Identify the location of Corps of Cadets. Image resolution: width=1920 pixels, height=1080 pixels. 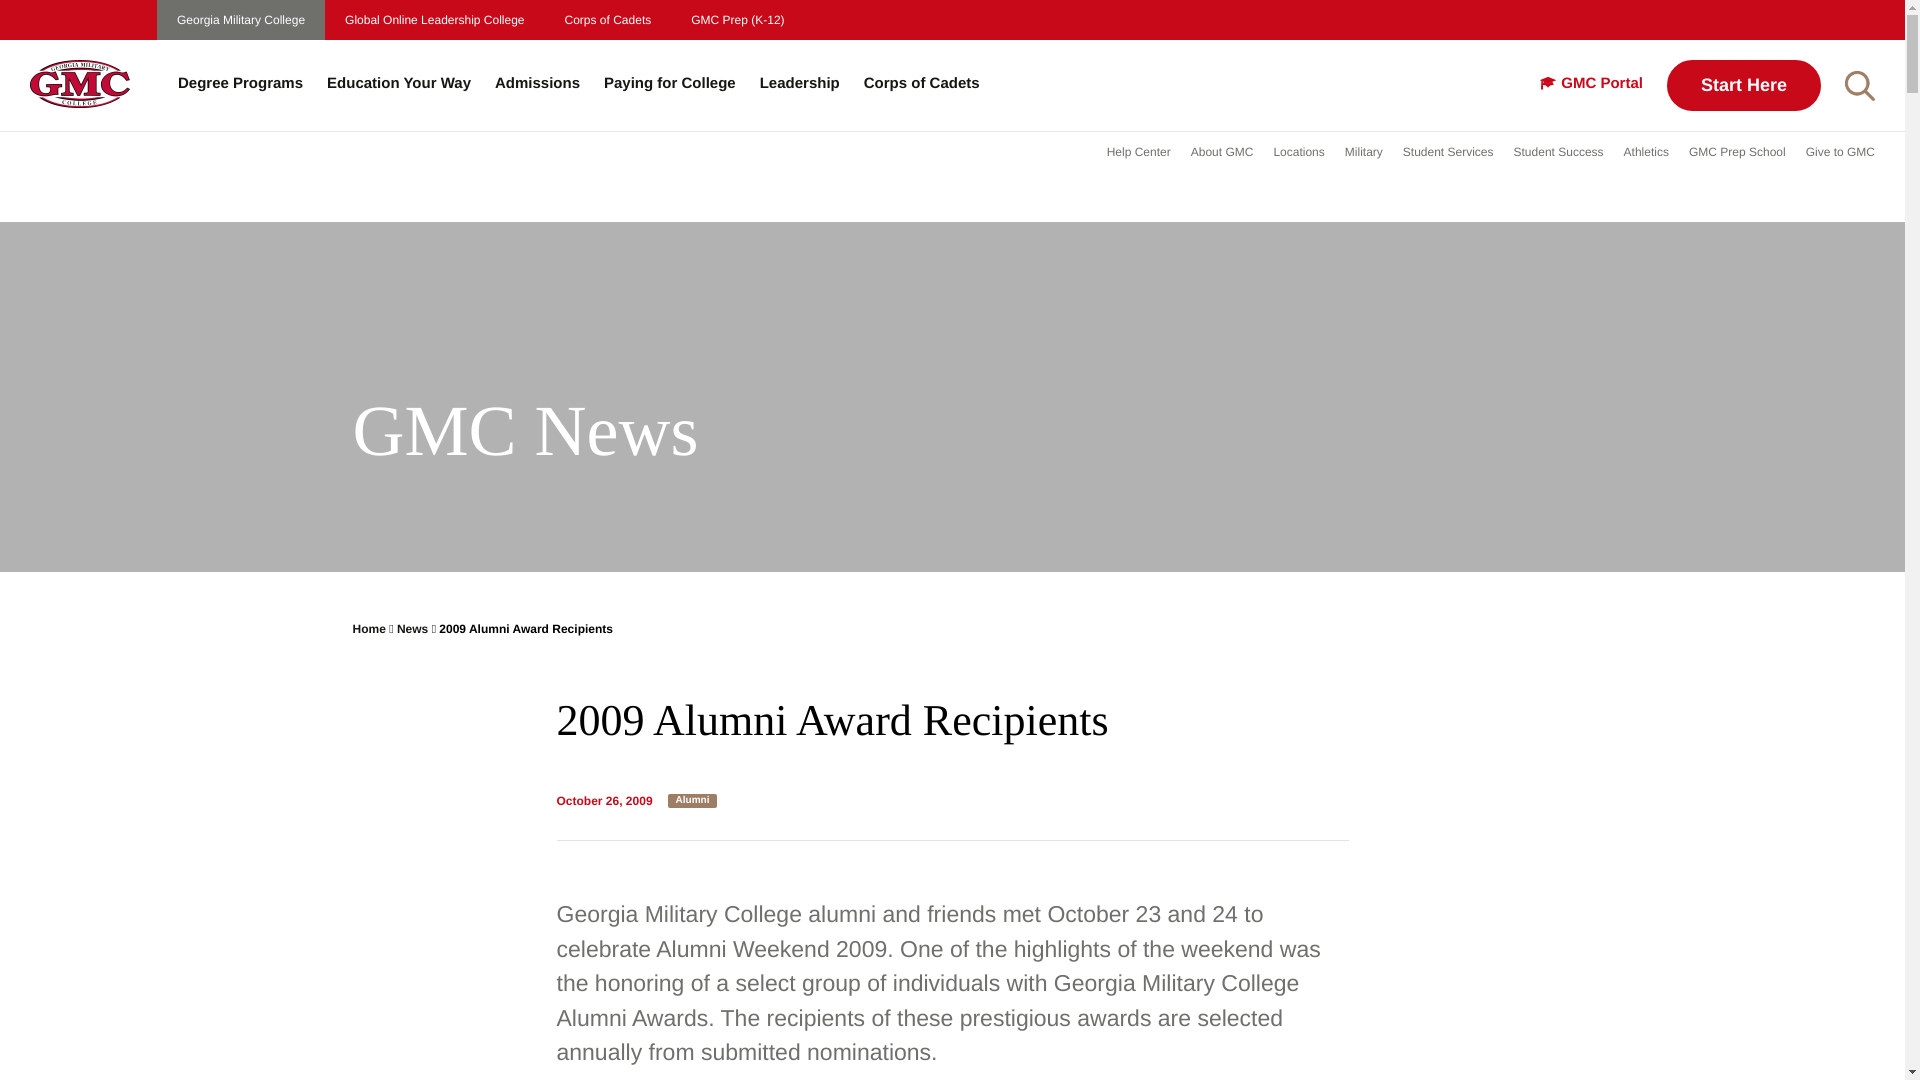
(608, 20).